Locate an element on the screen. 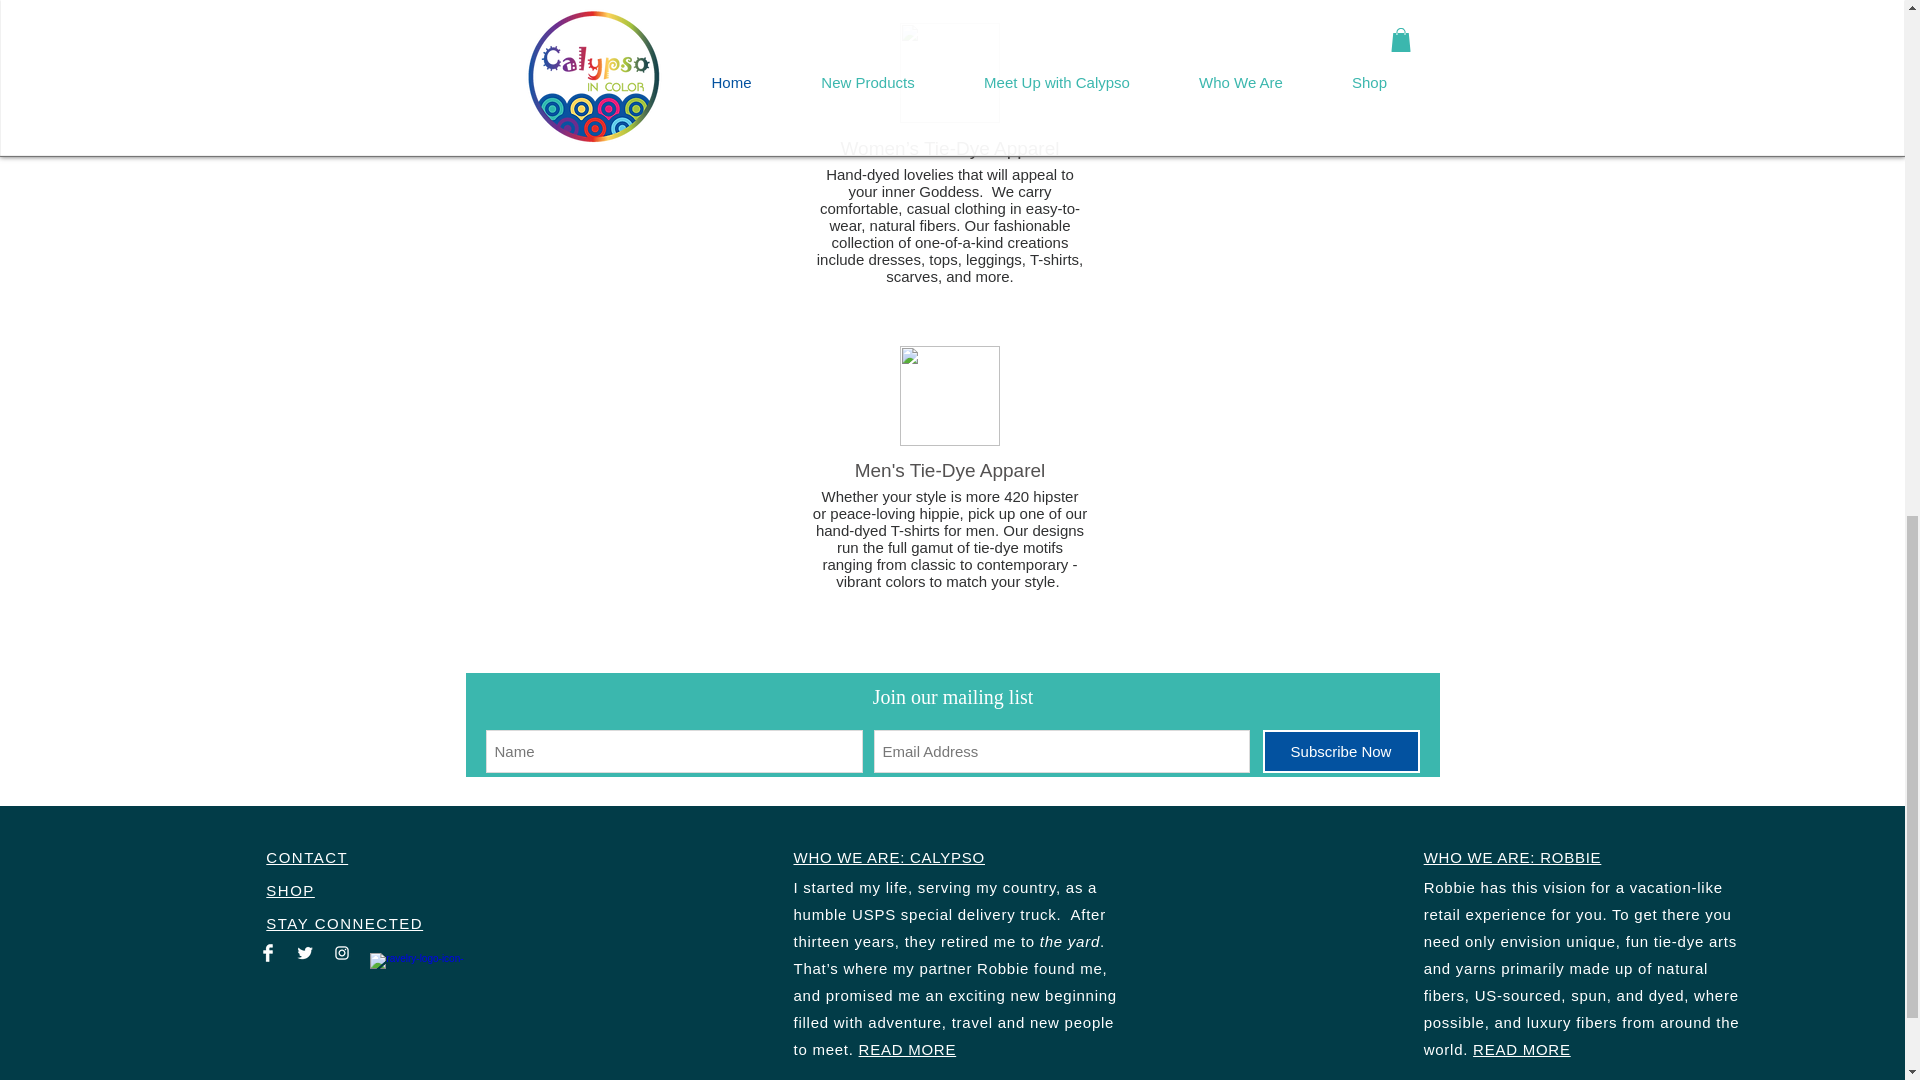  SHOP is located at coordinates (290, 890).